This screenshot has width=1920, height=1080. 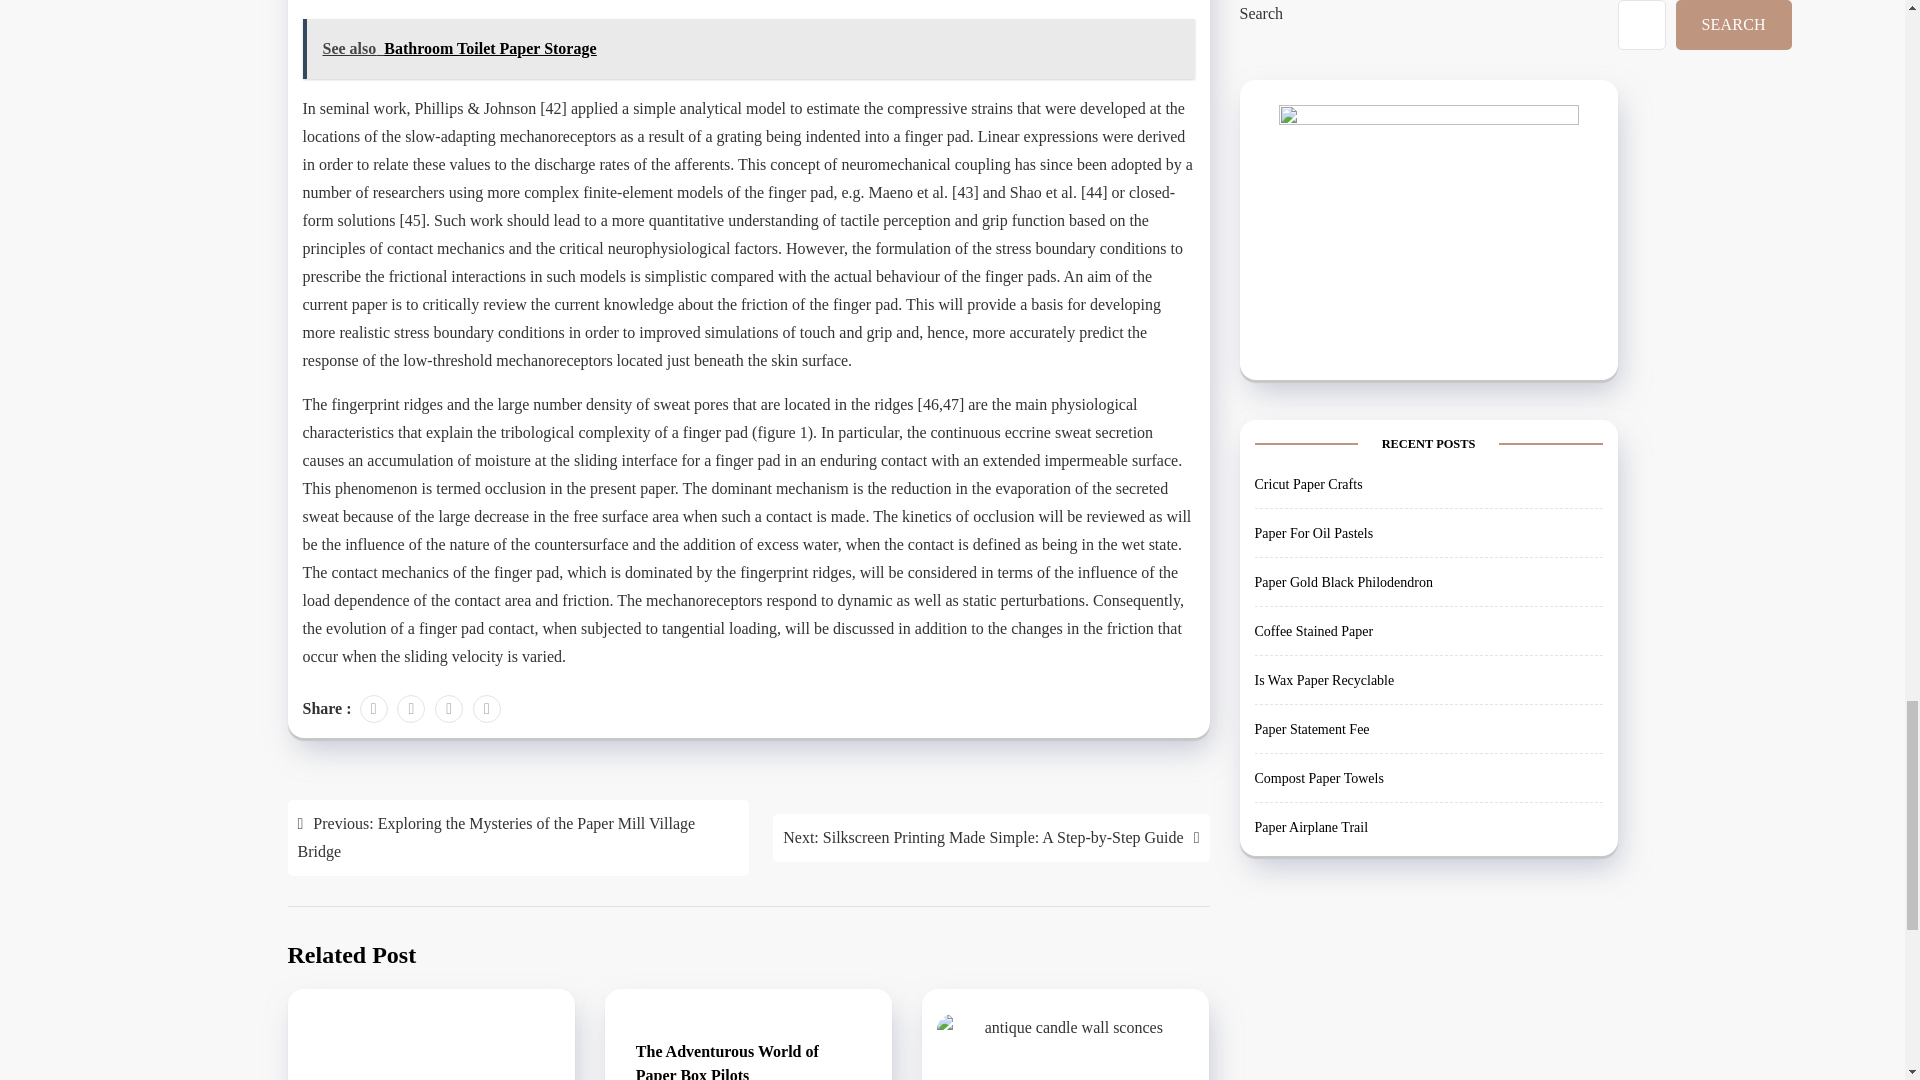 I want to click on The Adventurous World of Paper Box Pilots, so click(x=748, y=1062).